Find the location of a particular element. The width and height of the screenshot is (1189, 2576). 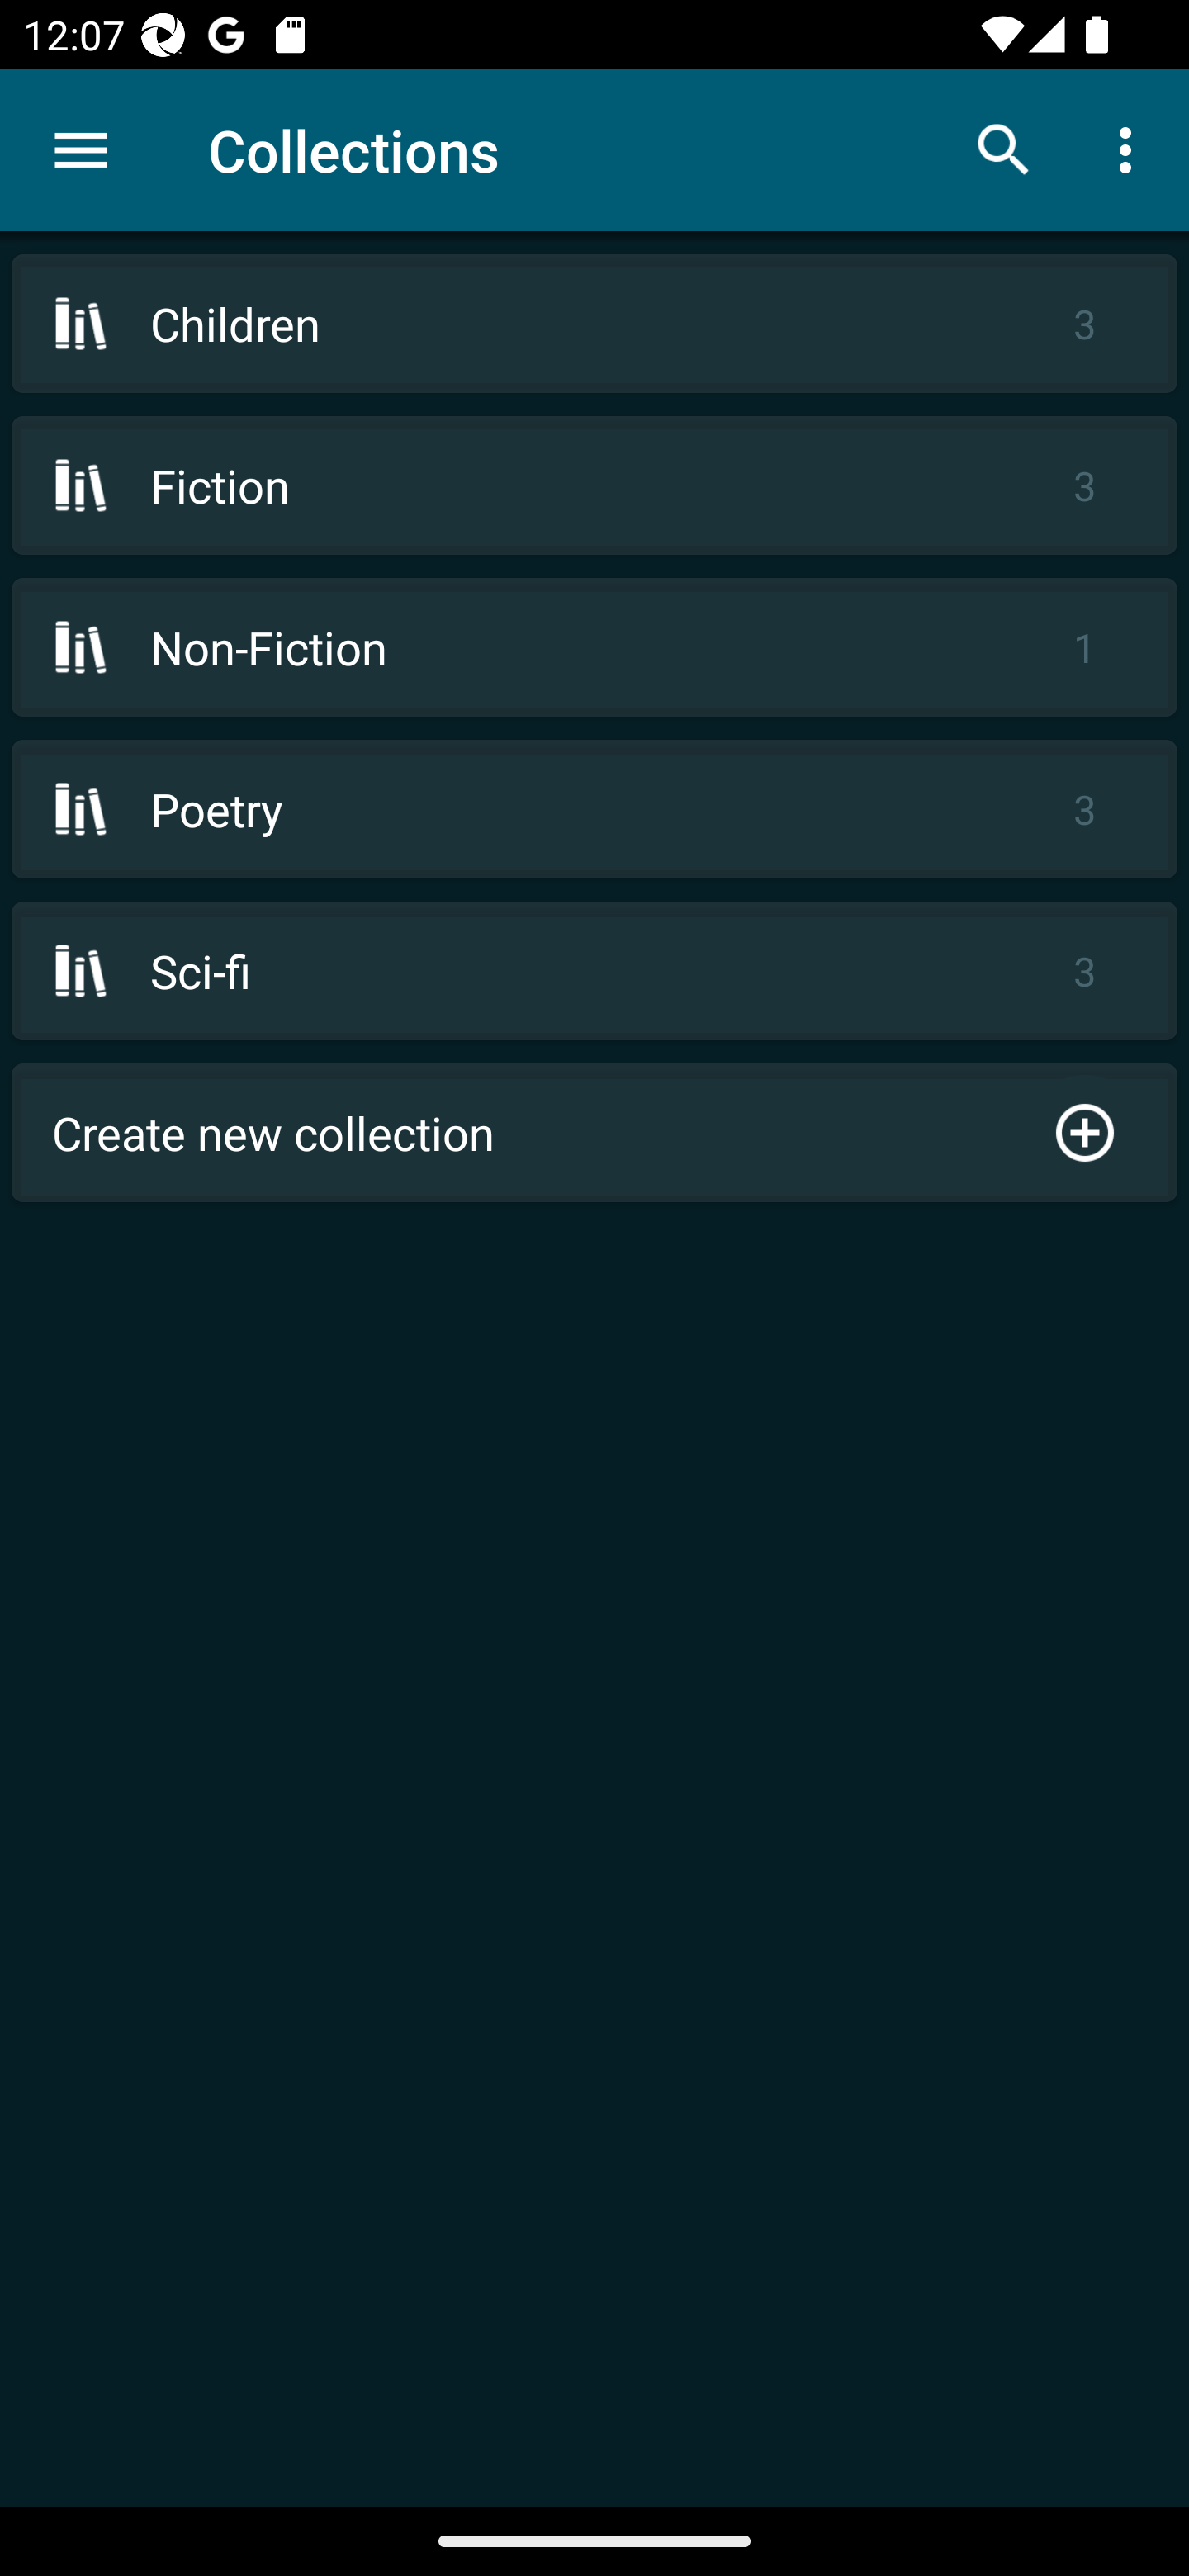

Fiction 3 is located at coordinates (594, 485).